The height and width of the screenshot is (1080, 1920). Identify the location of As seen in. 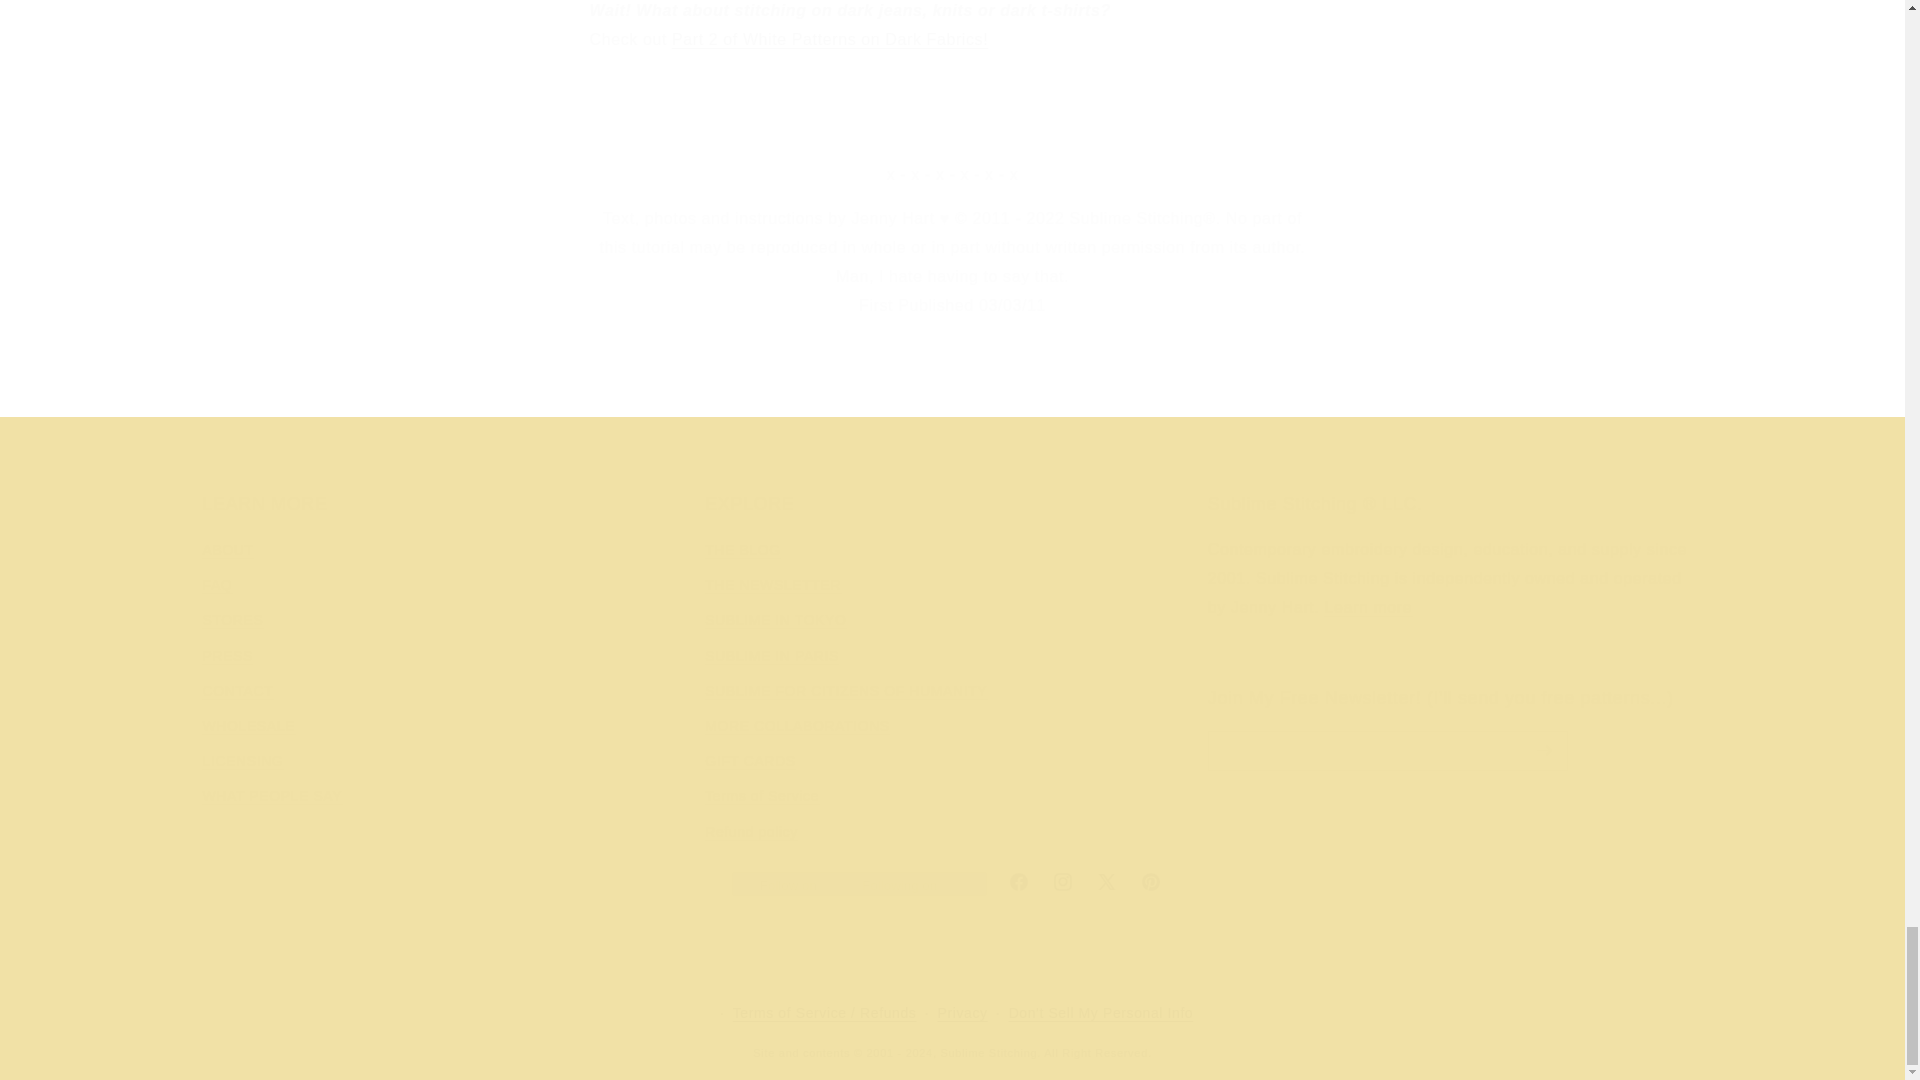
(323, 383).